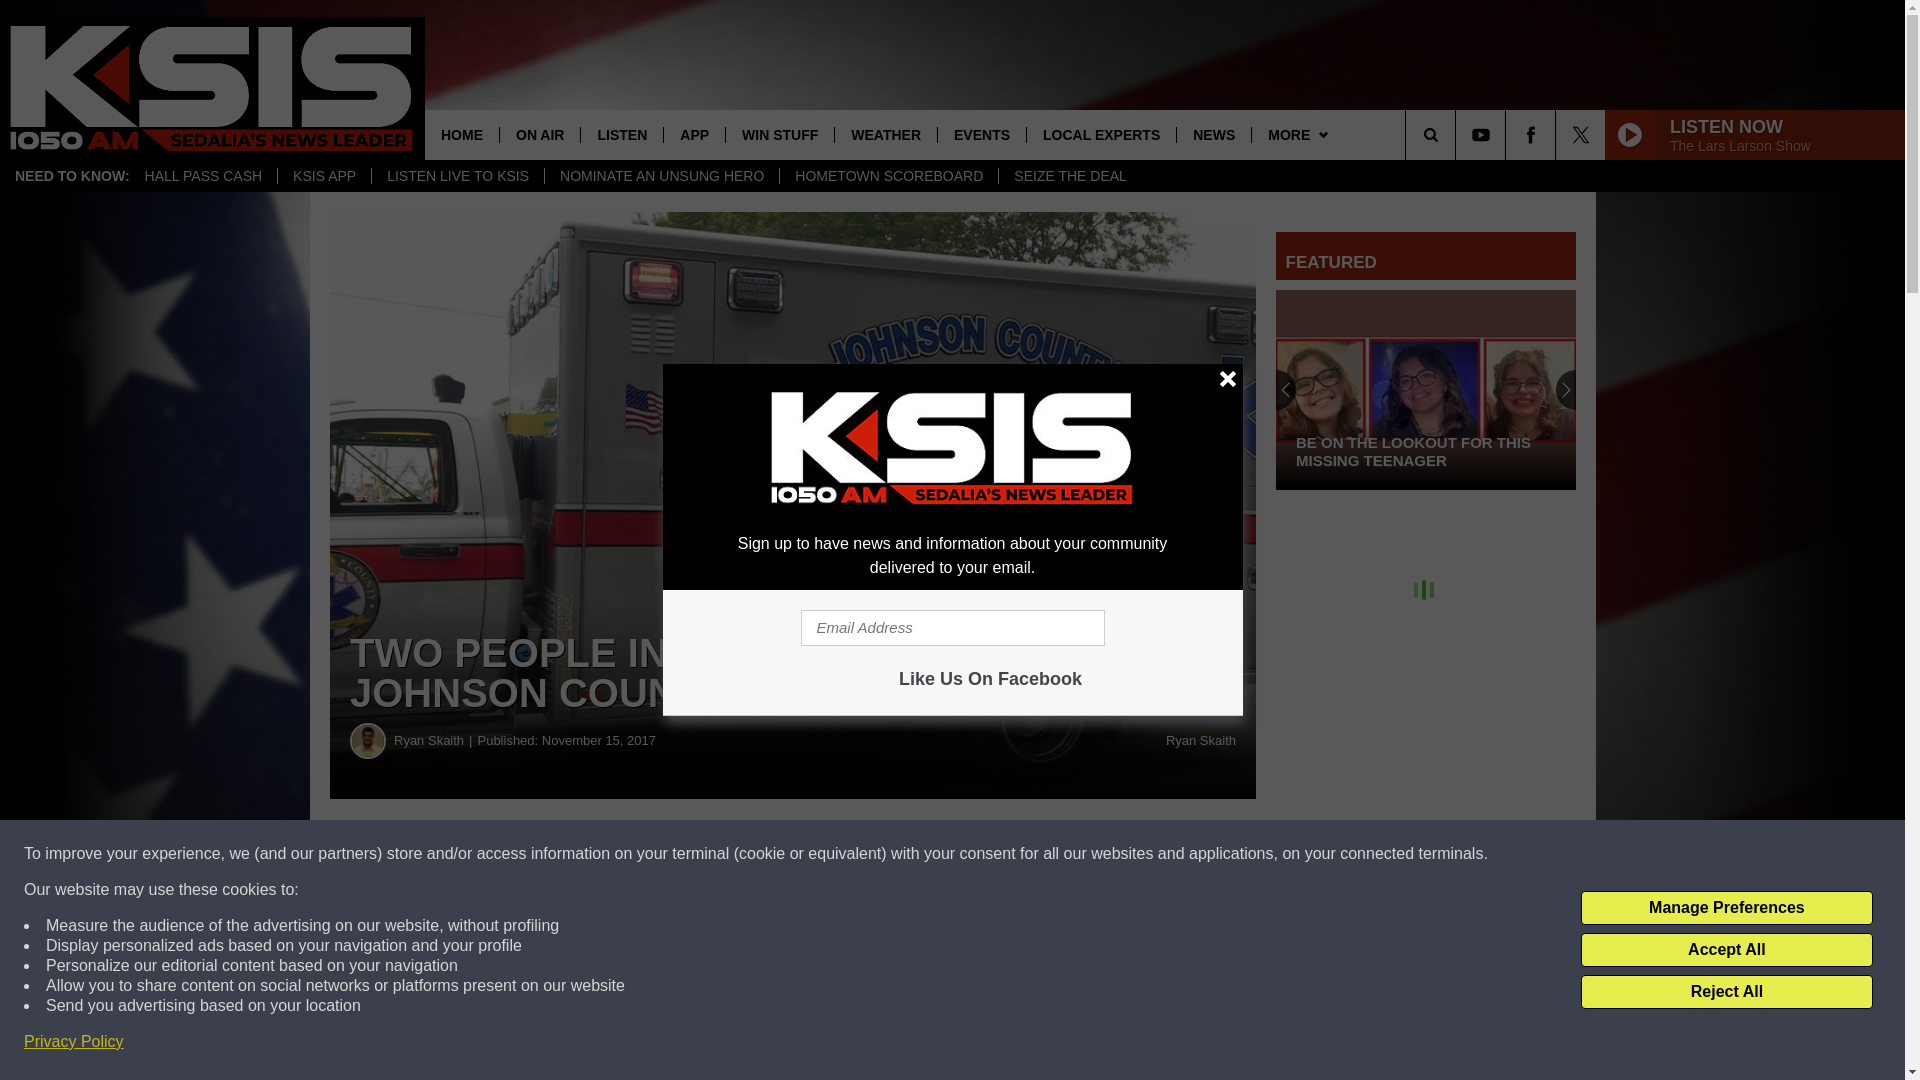  I want to click on SEARCH, so click(1458, 134).